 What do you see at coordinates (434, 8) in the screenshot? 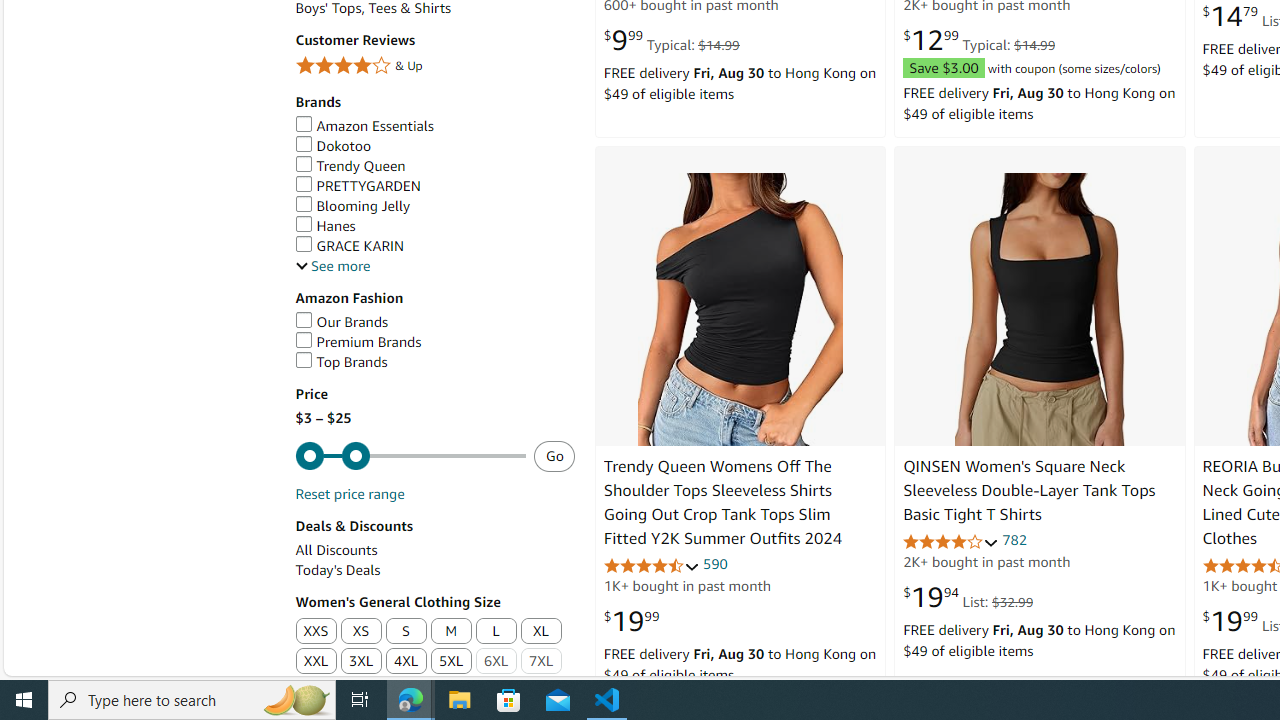
I see `Boys' Tops, Tees & Shirts` at bounding box center [434, 8].